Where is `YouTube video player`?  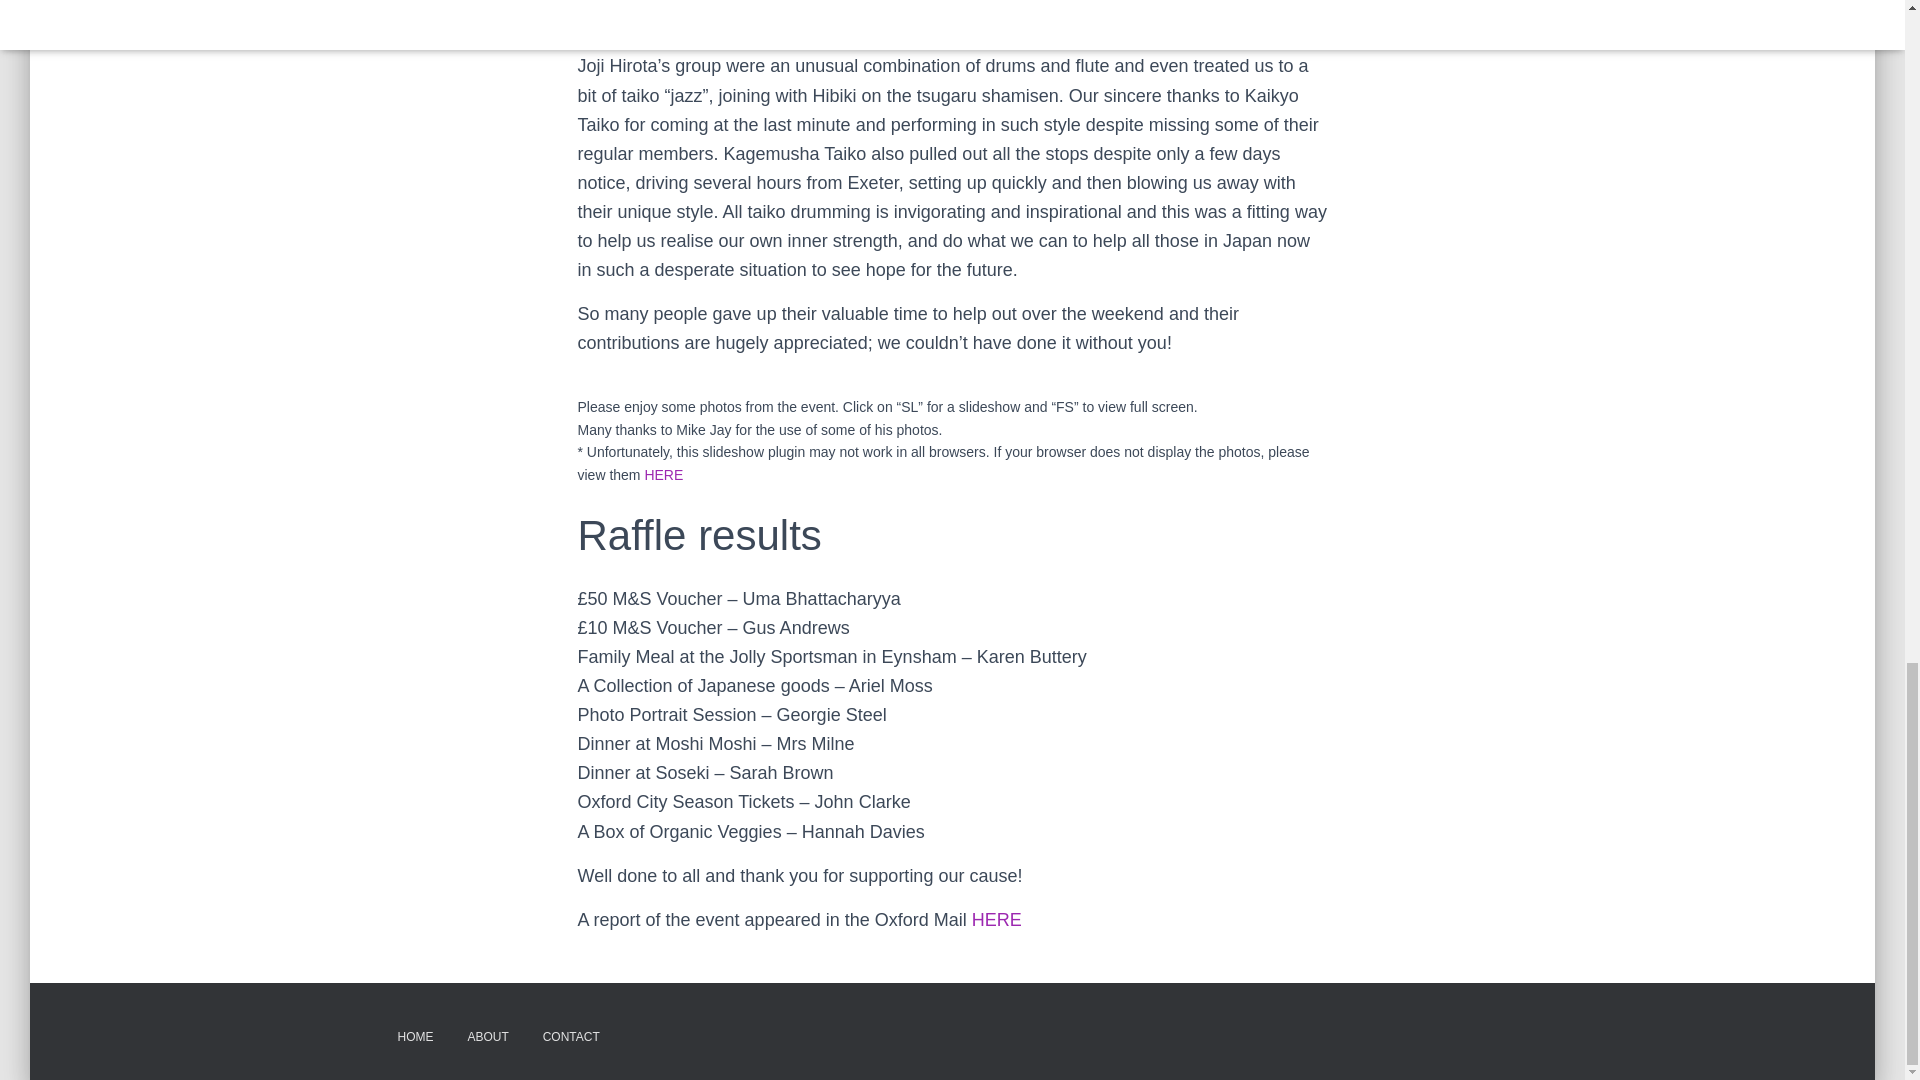
YouTube video player is located at coordinates (697, 14).